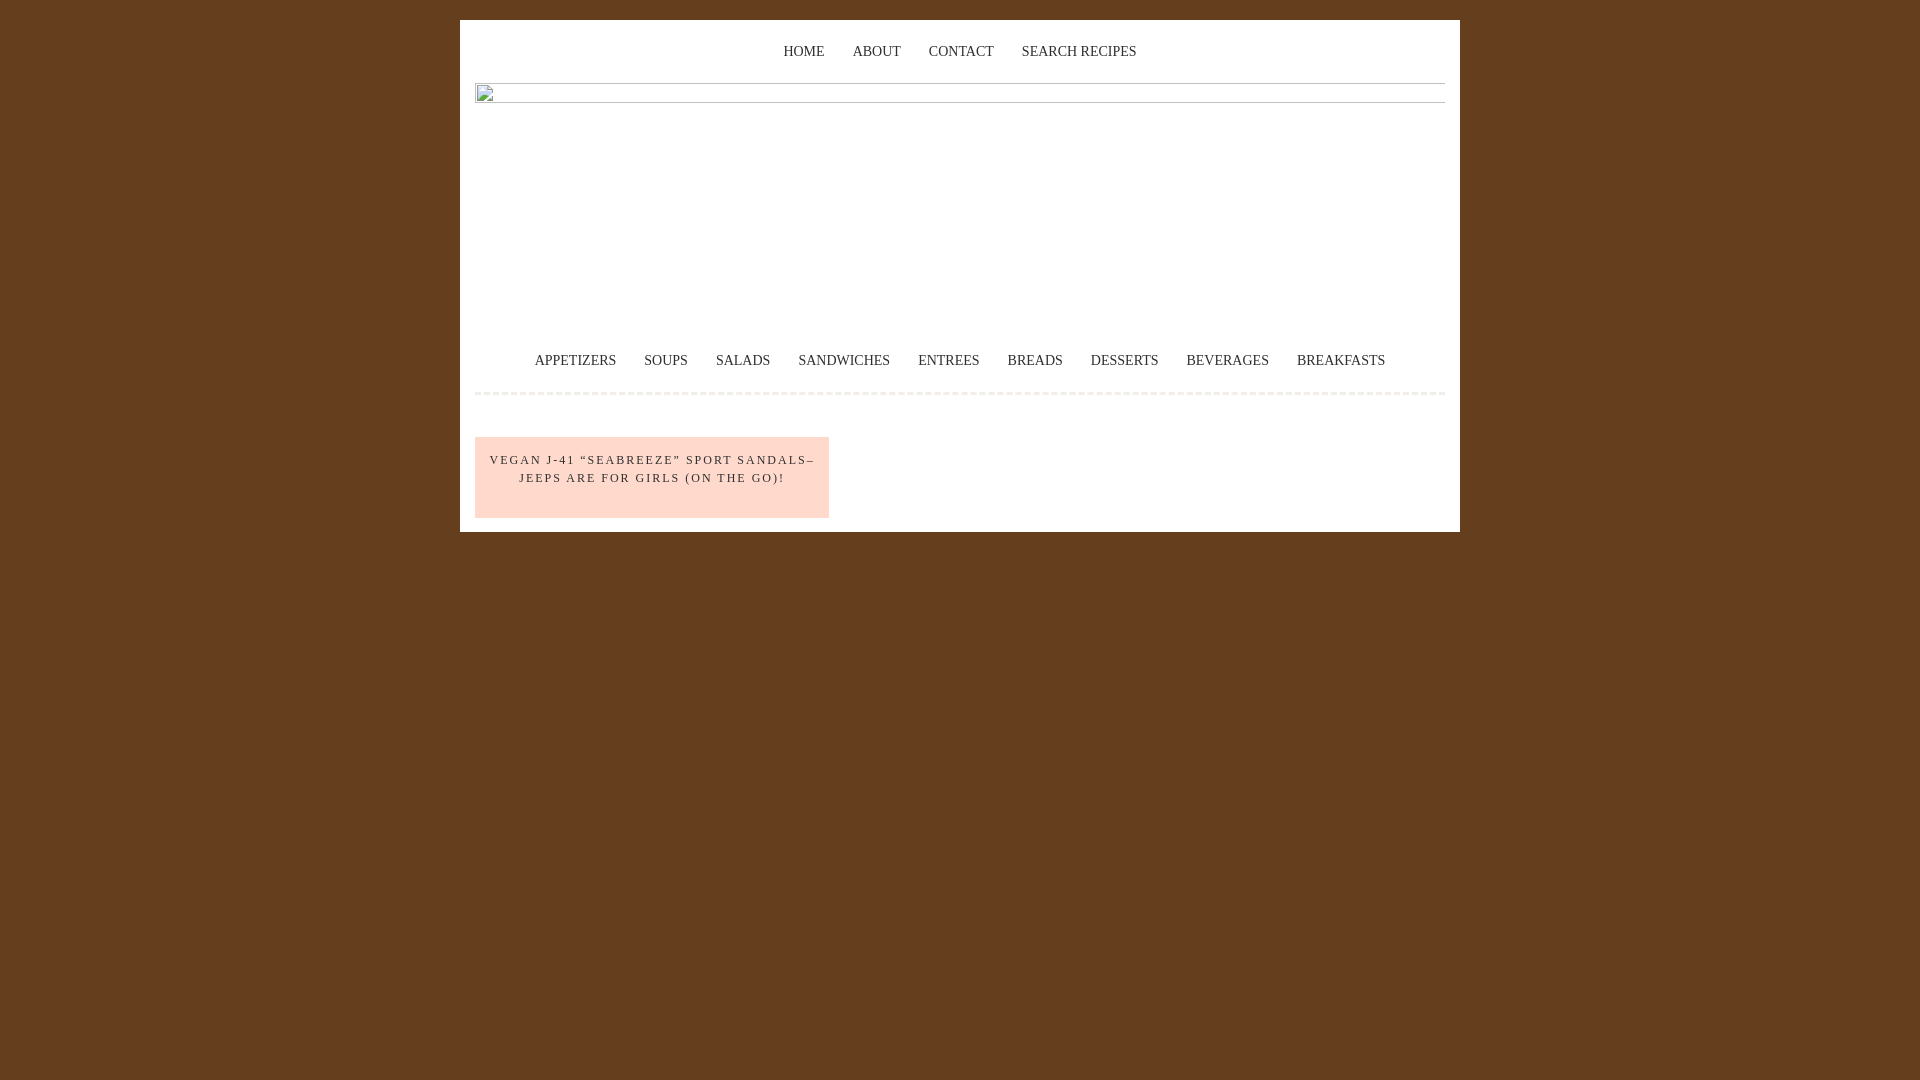 The image size is (1920, 1080). I want to click on BREADS, so click(1036, 360).